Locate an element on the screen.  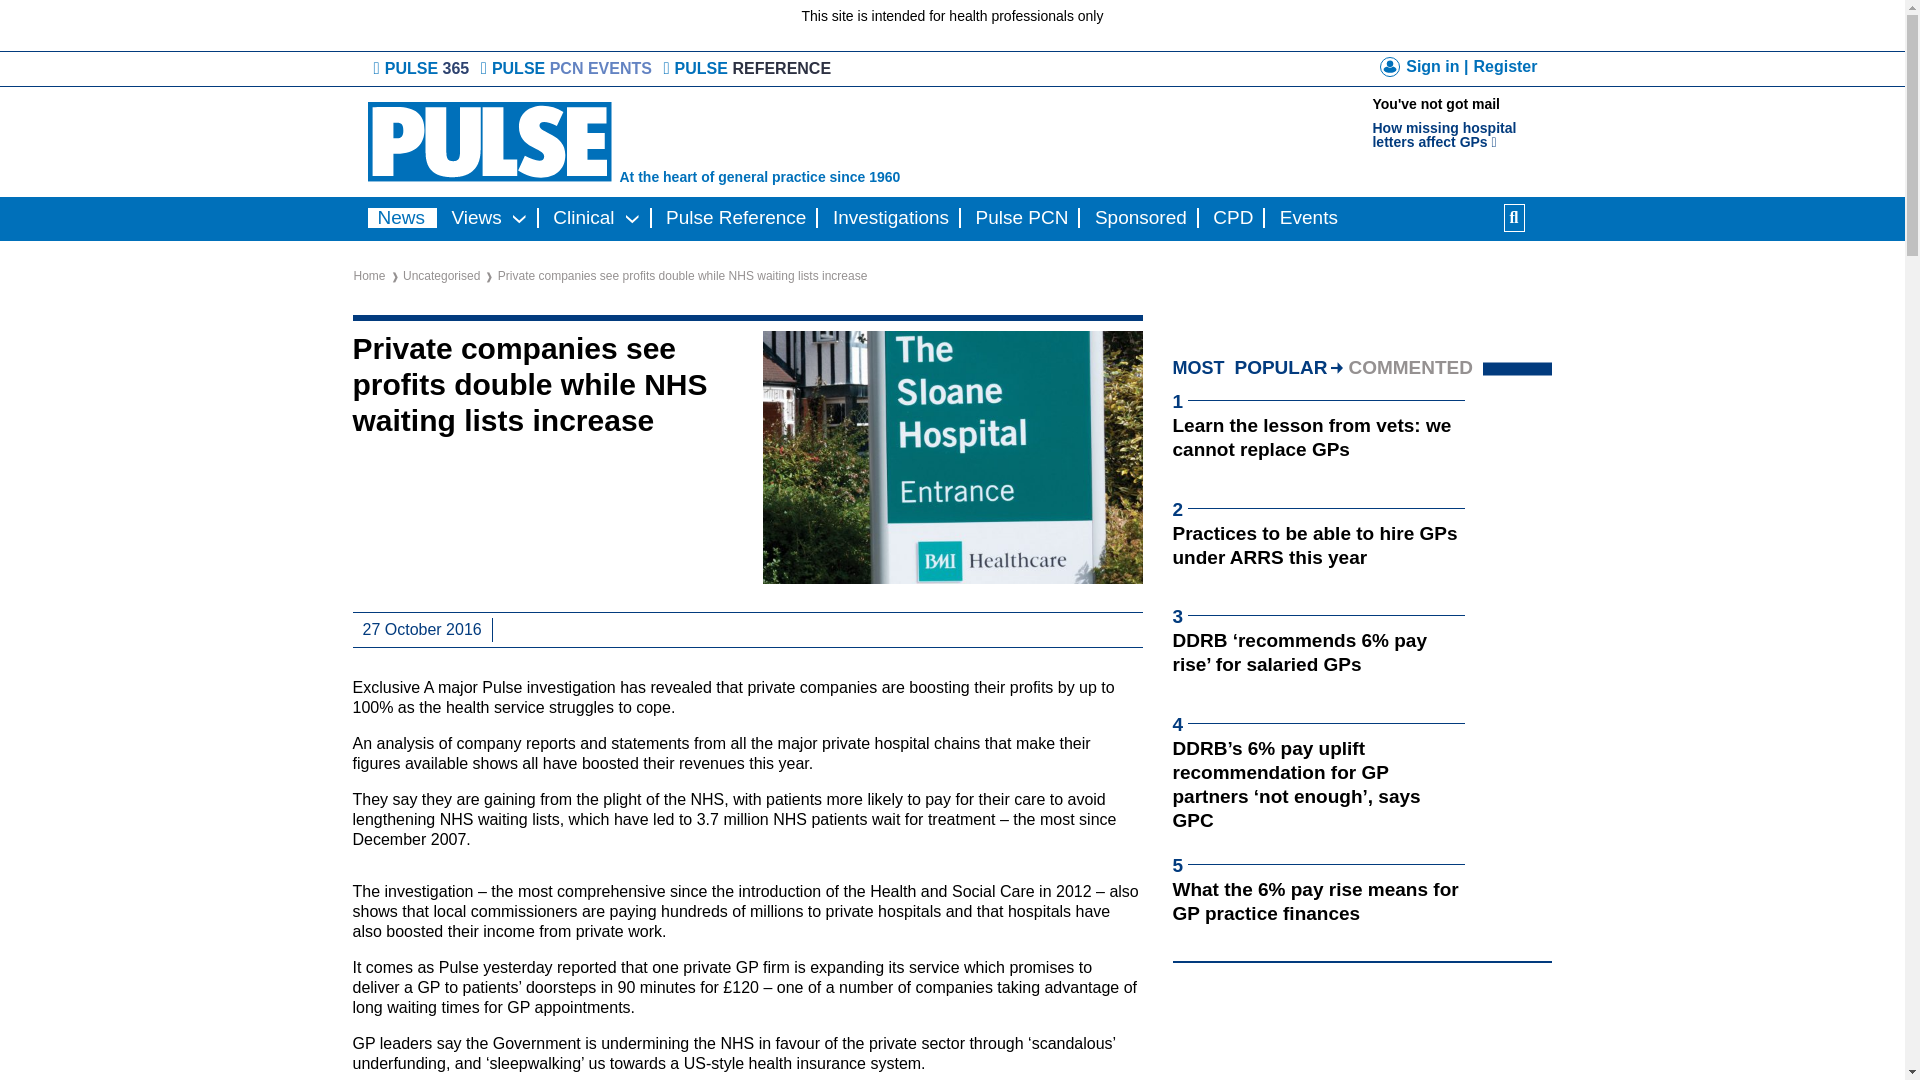
Register is located at coordinates (1504, 66).